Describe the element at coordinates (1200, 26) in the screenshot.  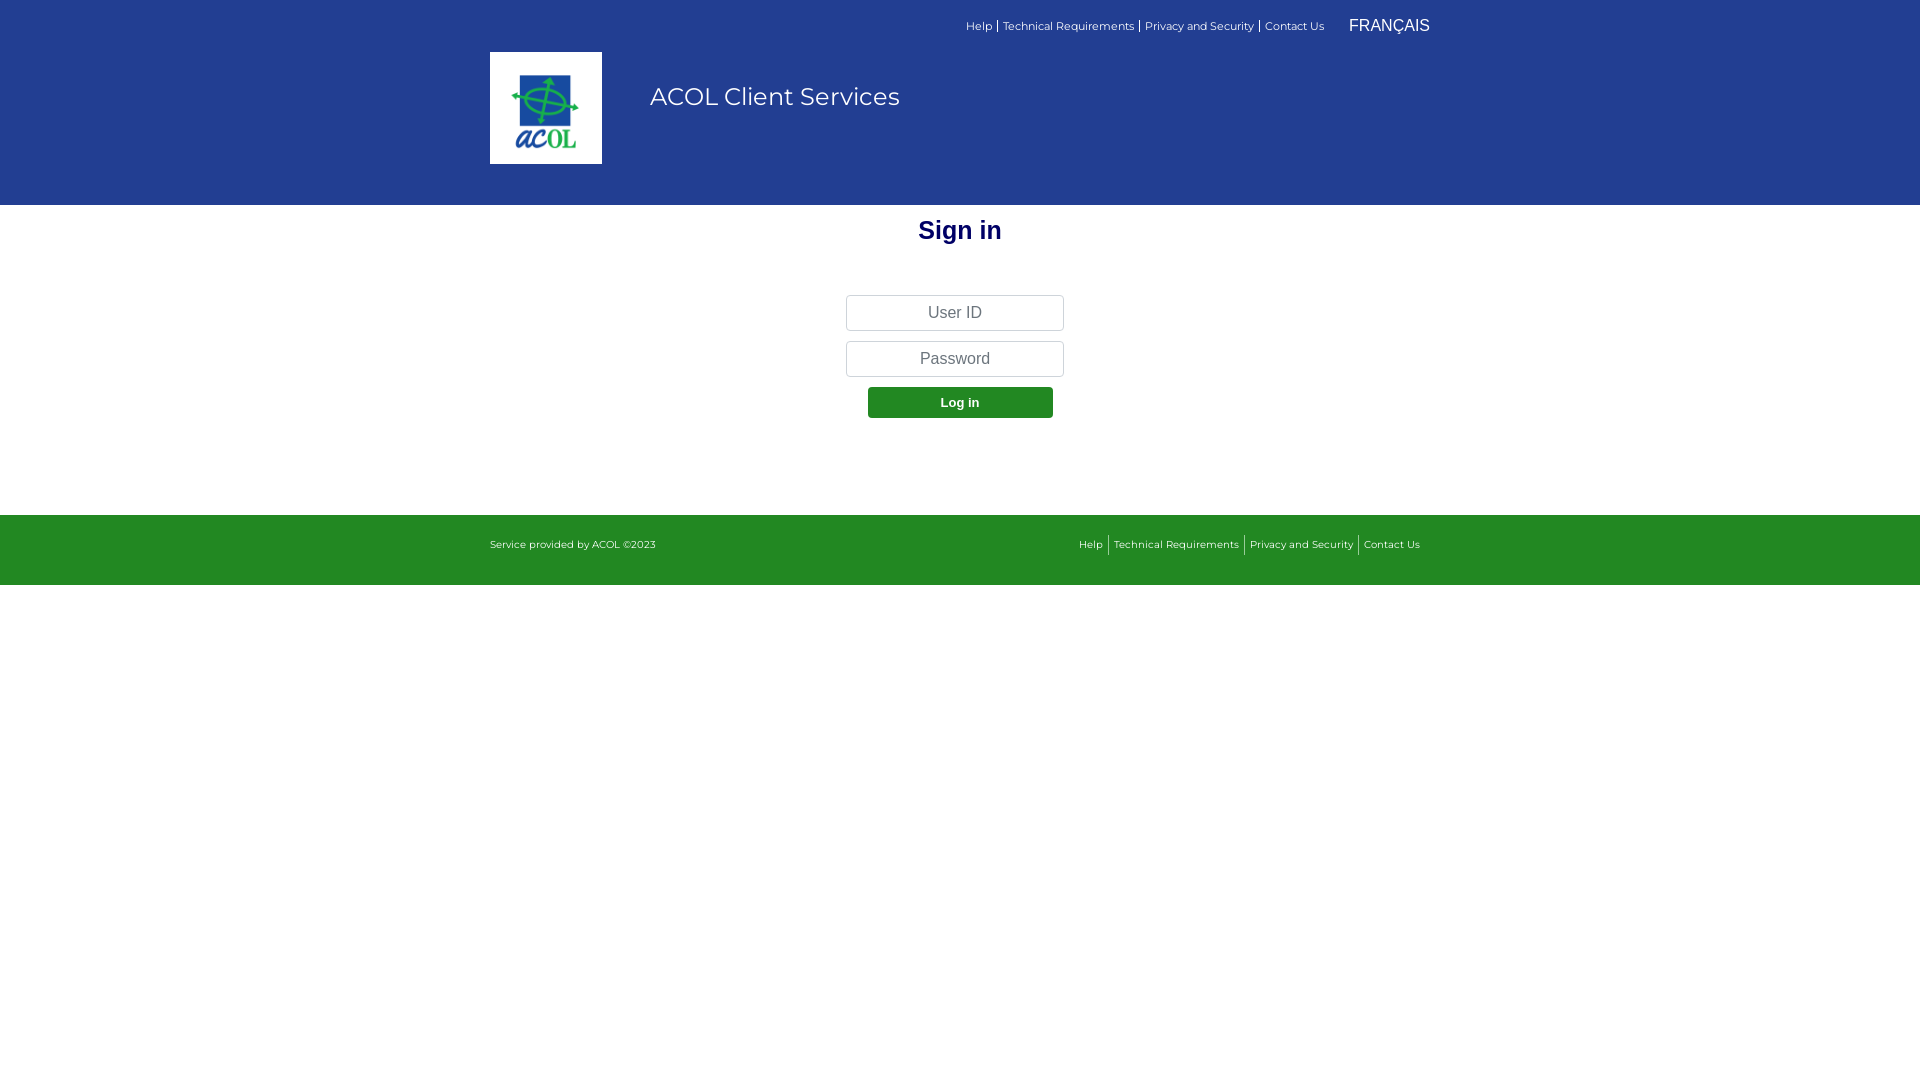
I see `Privacy and Security` at that location.